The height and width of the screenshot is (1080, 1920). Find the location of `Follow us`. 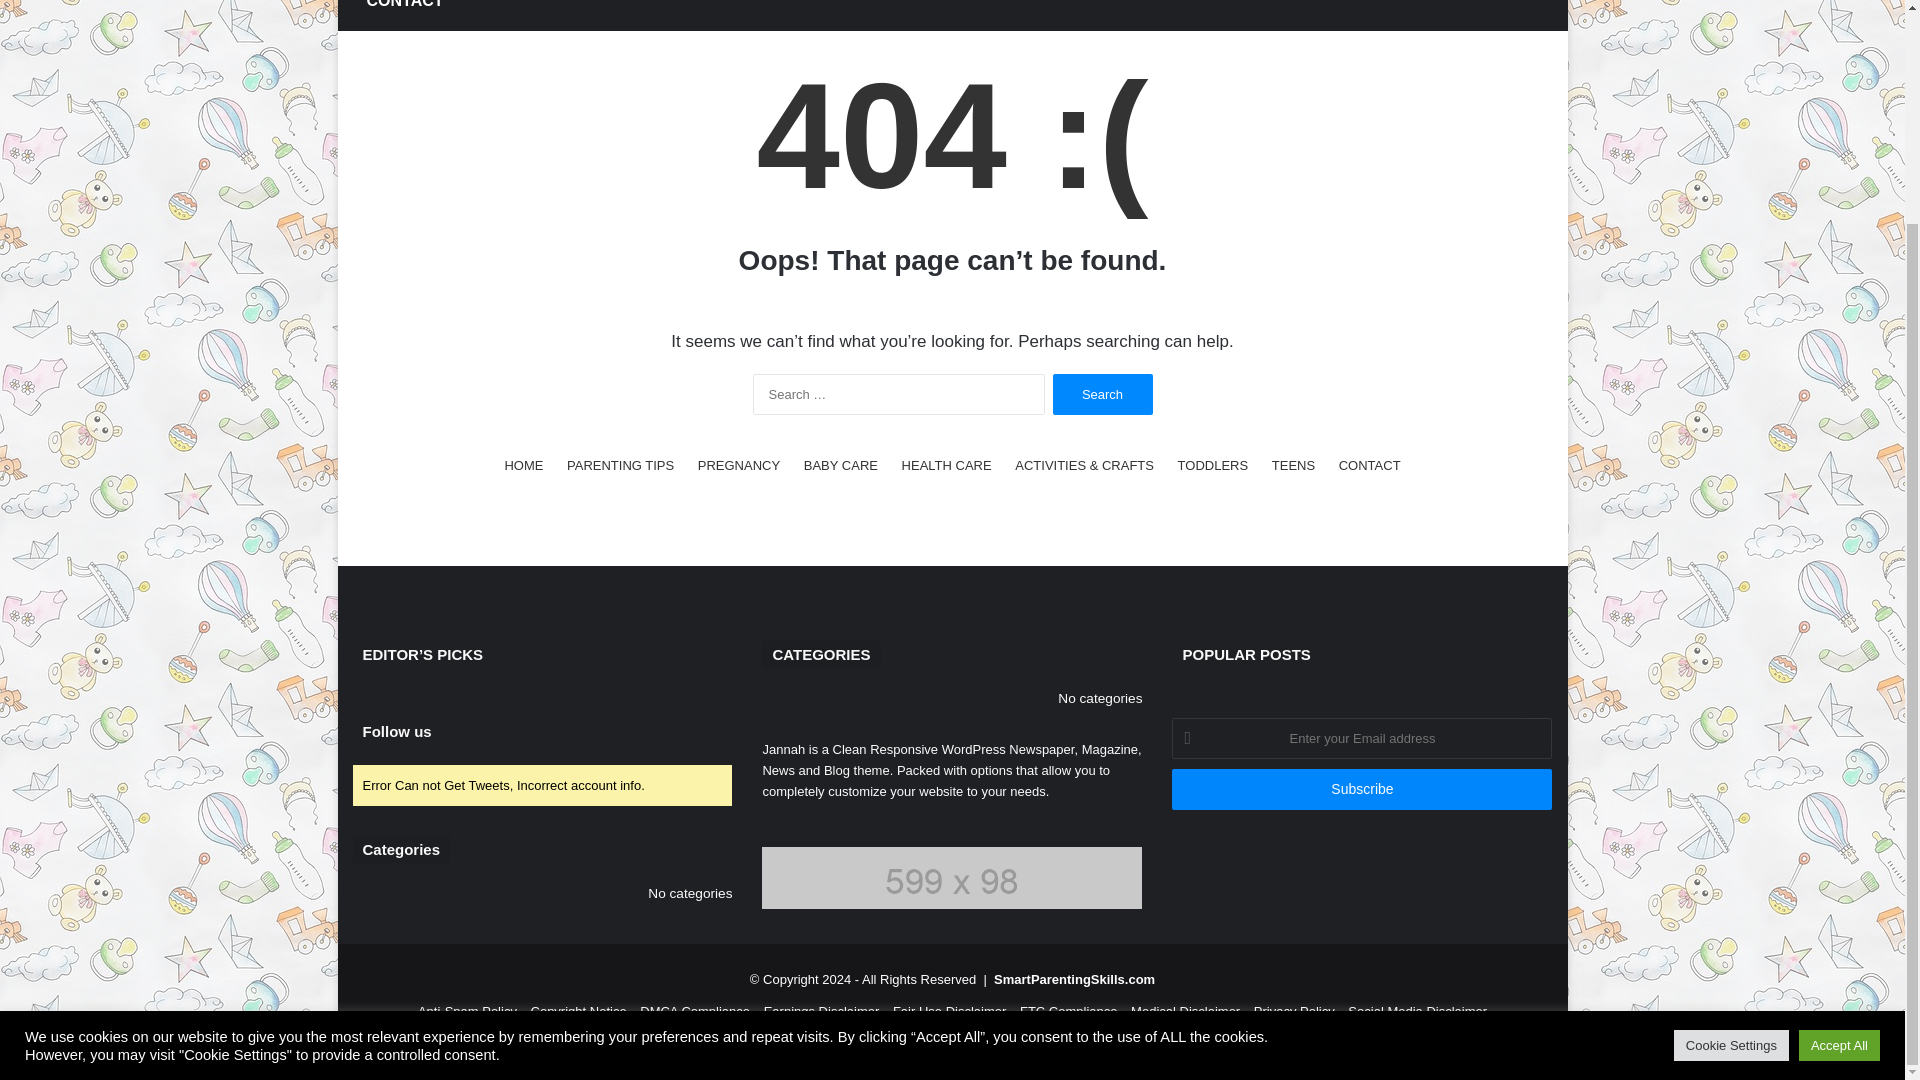

Follow us is located at coordinates (396, 730).